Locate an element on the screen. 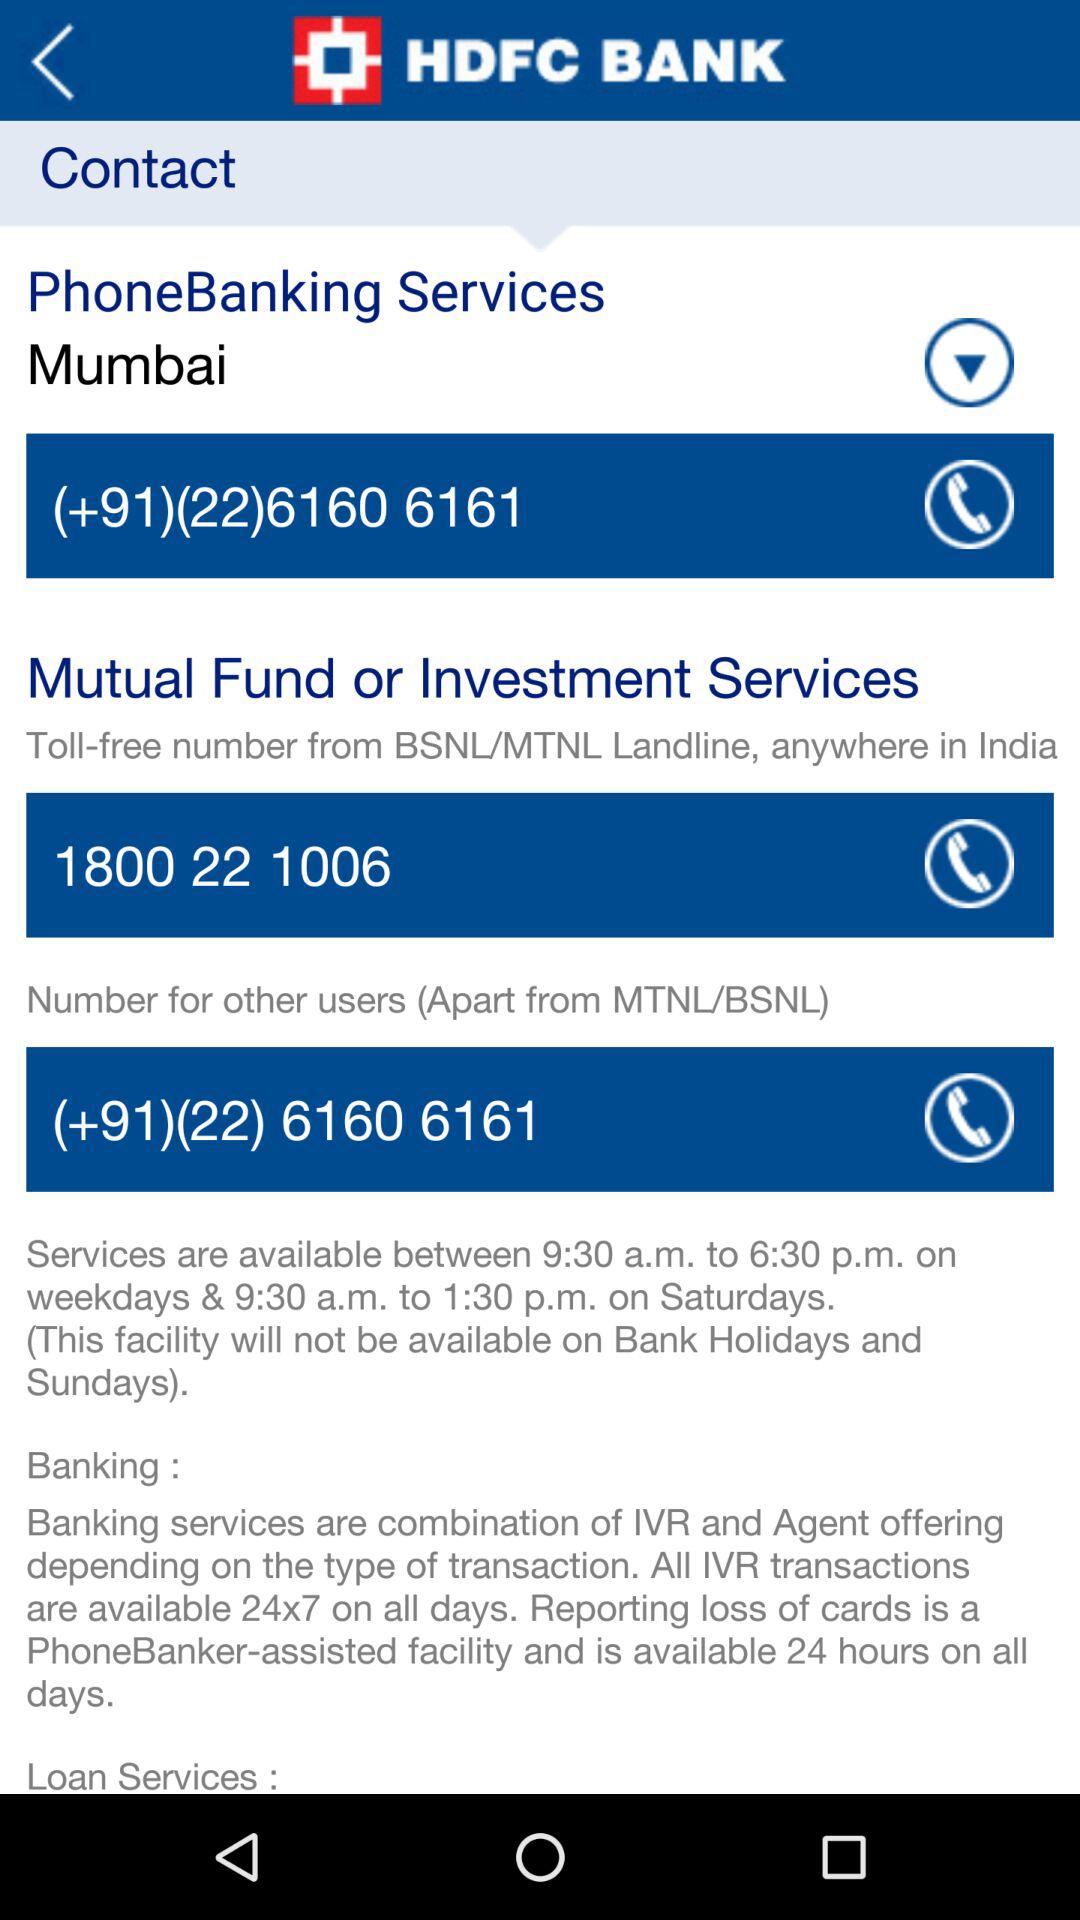 This screenshot has width=1080, height=1920. call is located at coordinates (540, 1119).